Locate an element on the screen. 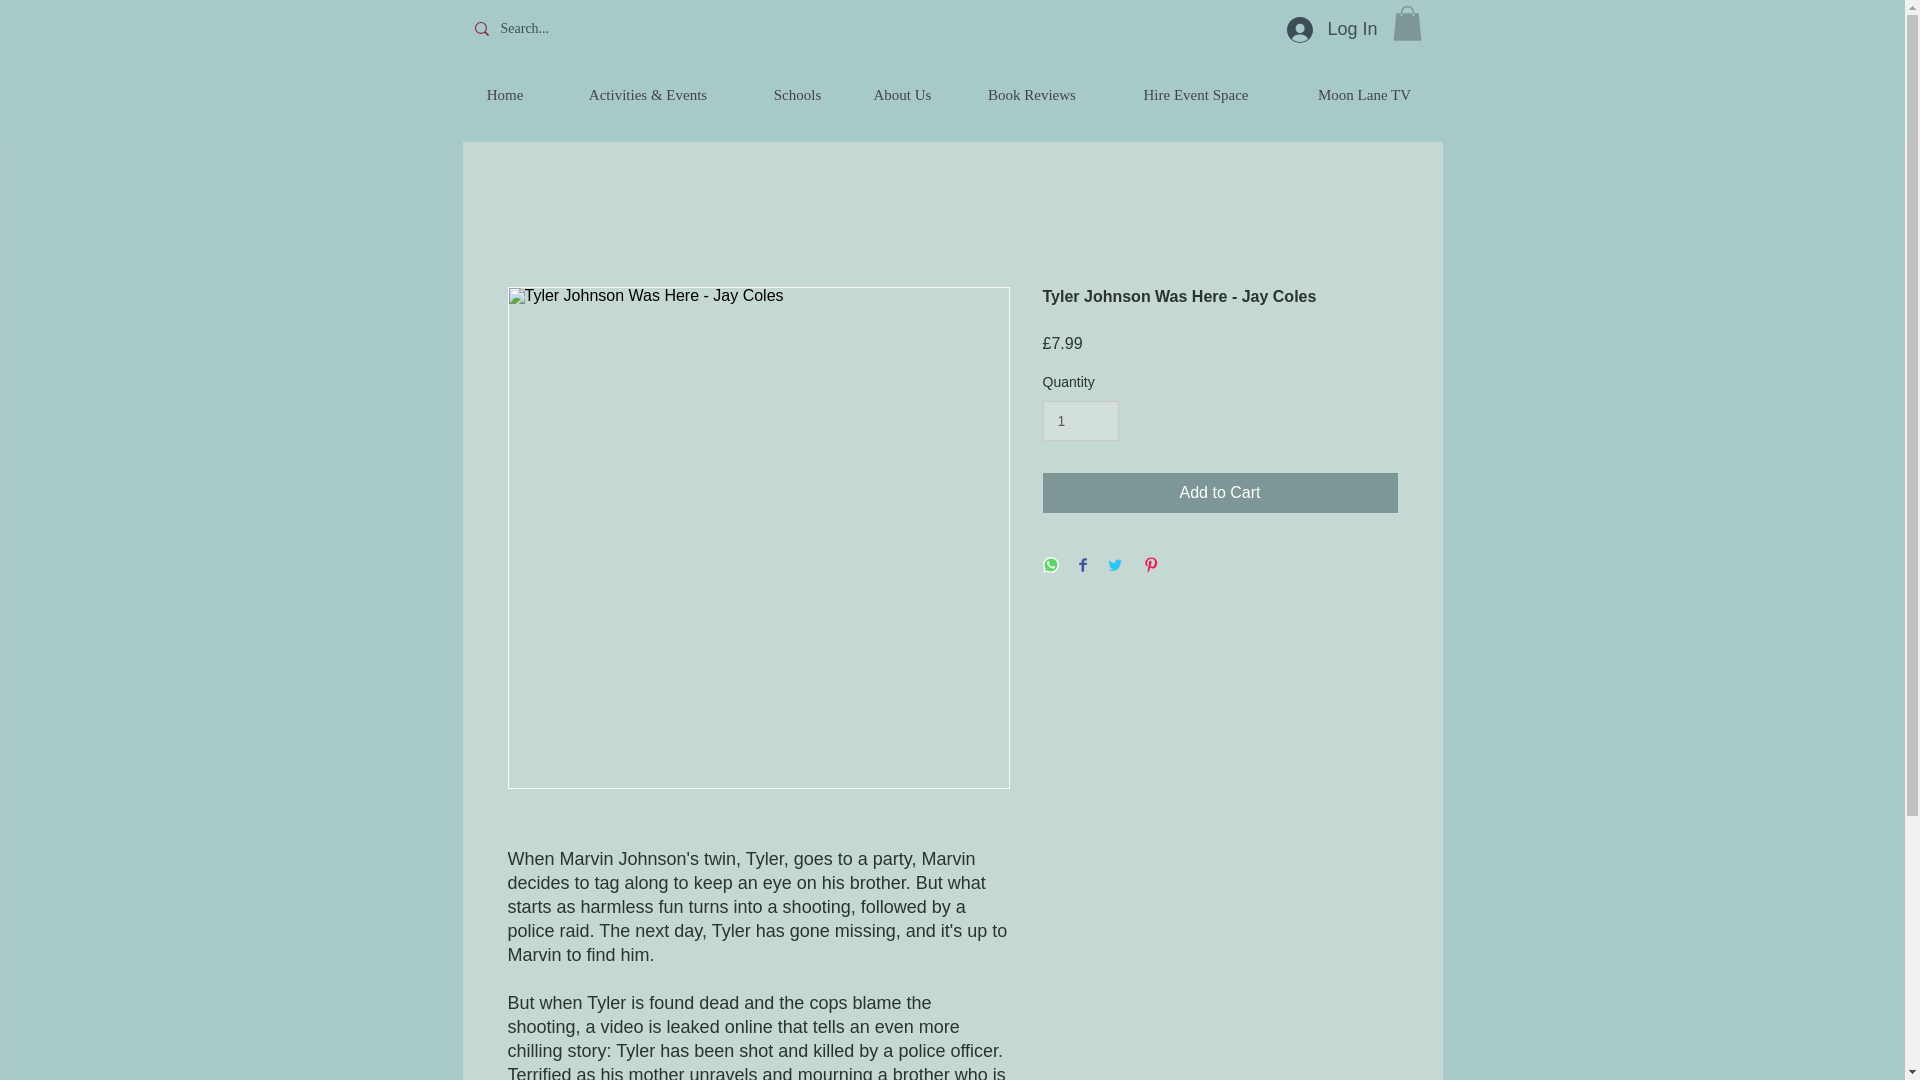 The width and height of the screenshot is (1920, 1080). Hire Event Space is located at coordinates (1196, 94).